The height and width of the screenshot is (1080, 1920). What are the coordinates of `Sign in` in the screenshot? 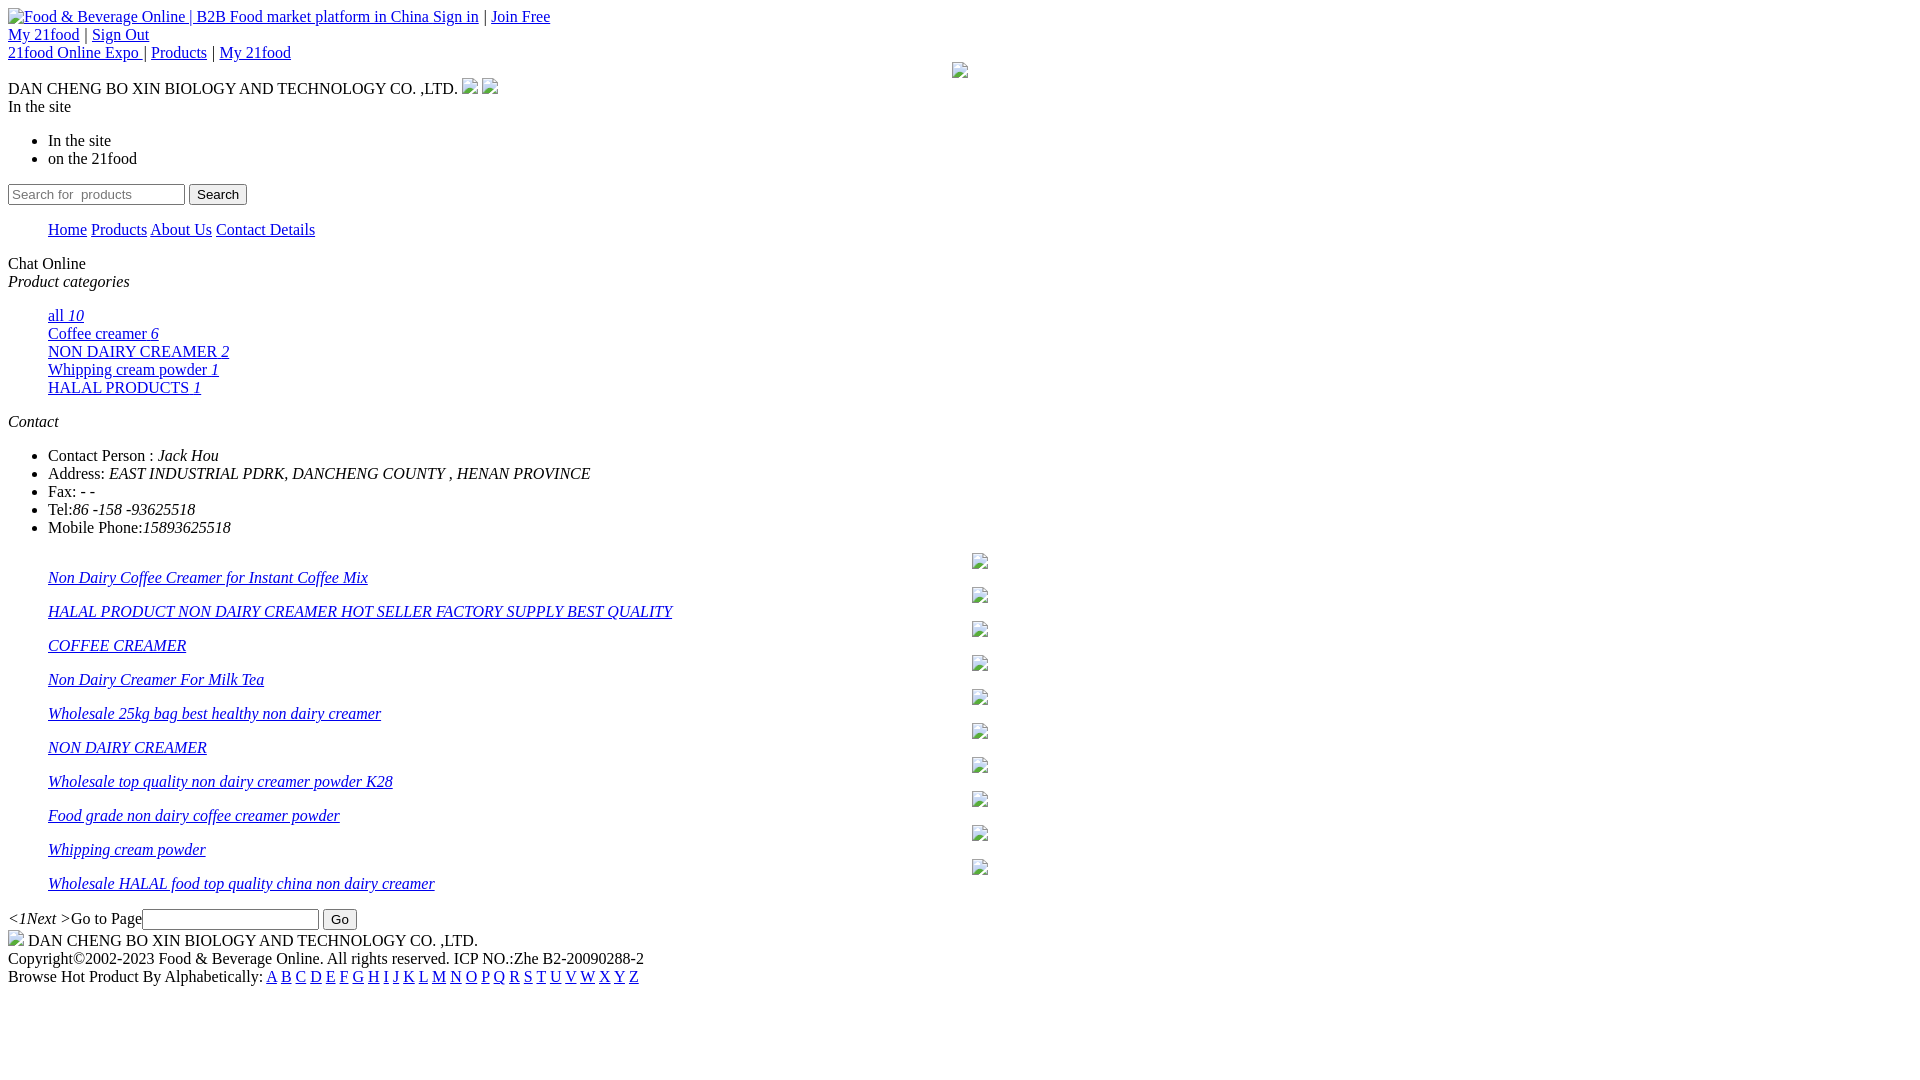 It's located at (456, 16).